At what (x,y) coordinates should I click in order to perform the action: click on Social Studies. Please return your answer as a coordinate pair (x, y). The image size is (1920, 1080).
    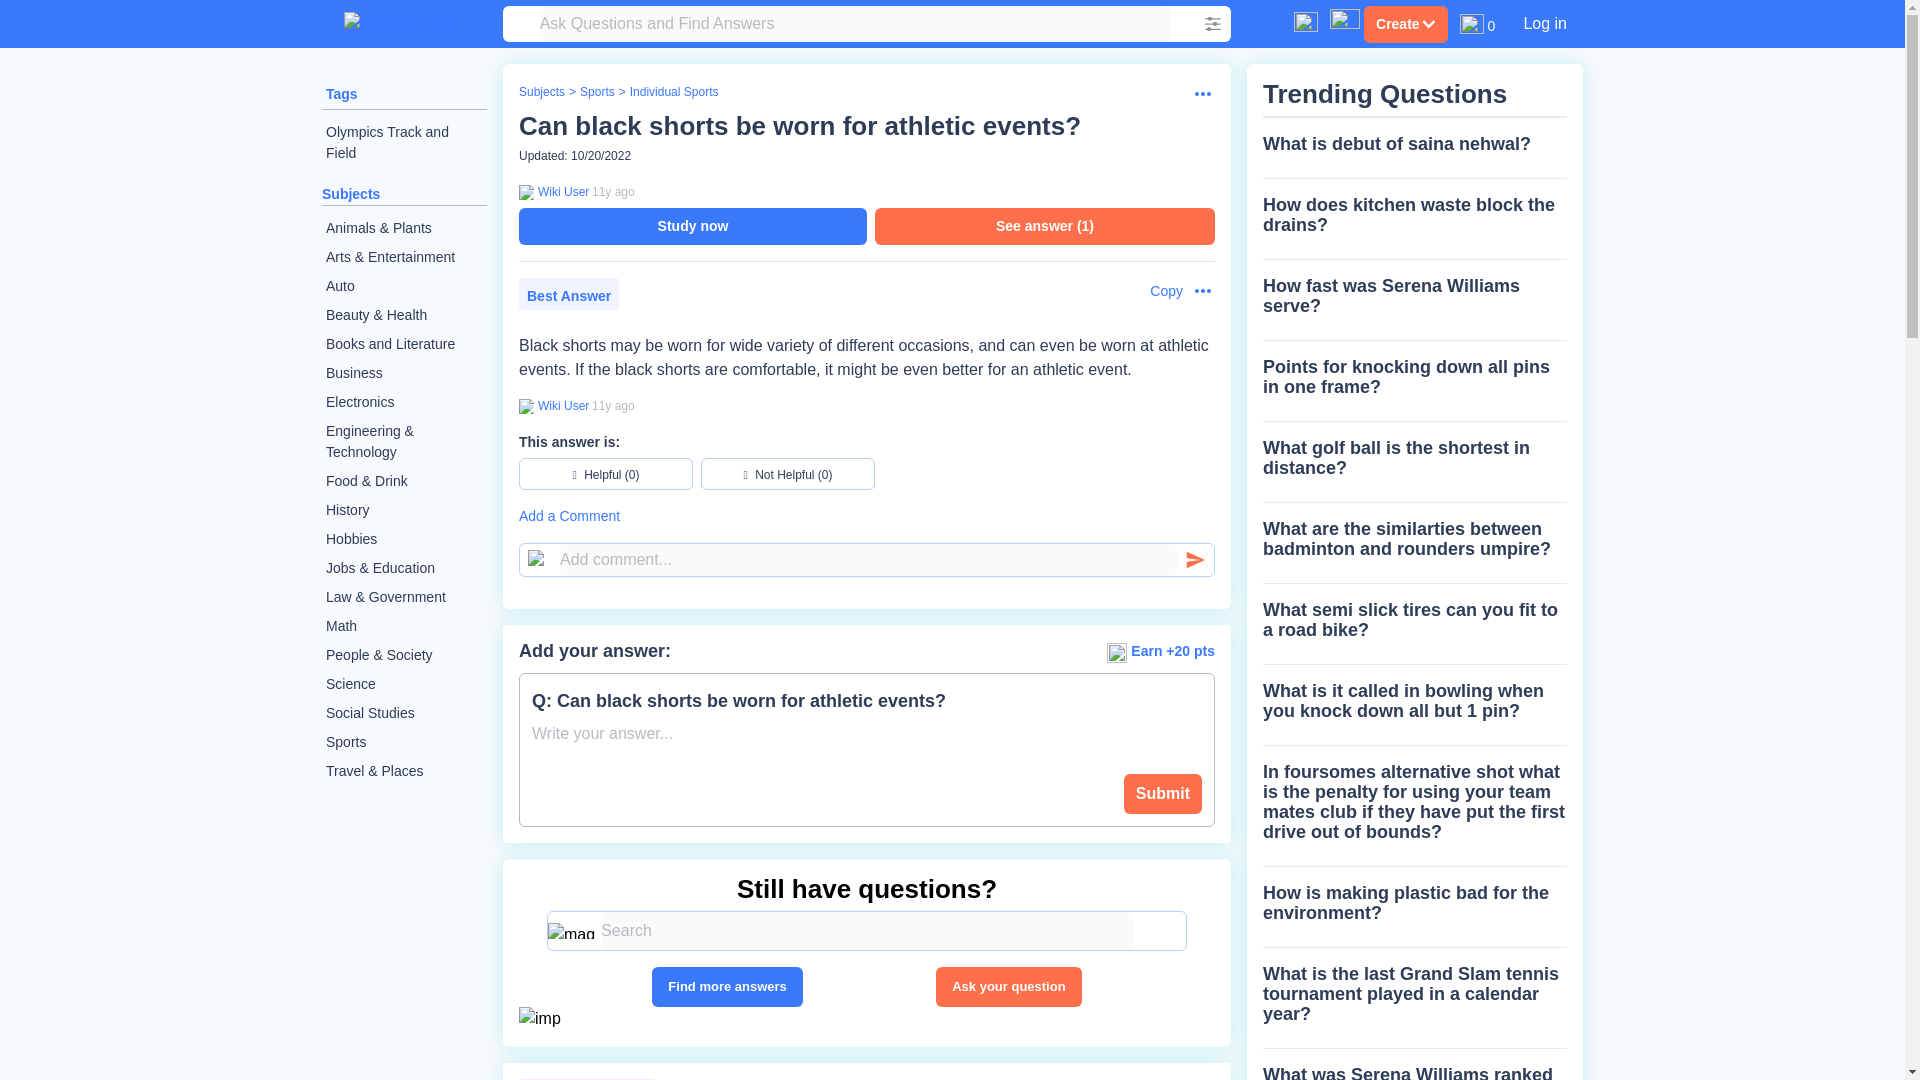
    Looking at the image, I should click on (404, 712).